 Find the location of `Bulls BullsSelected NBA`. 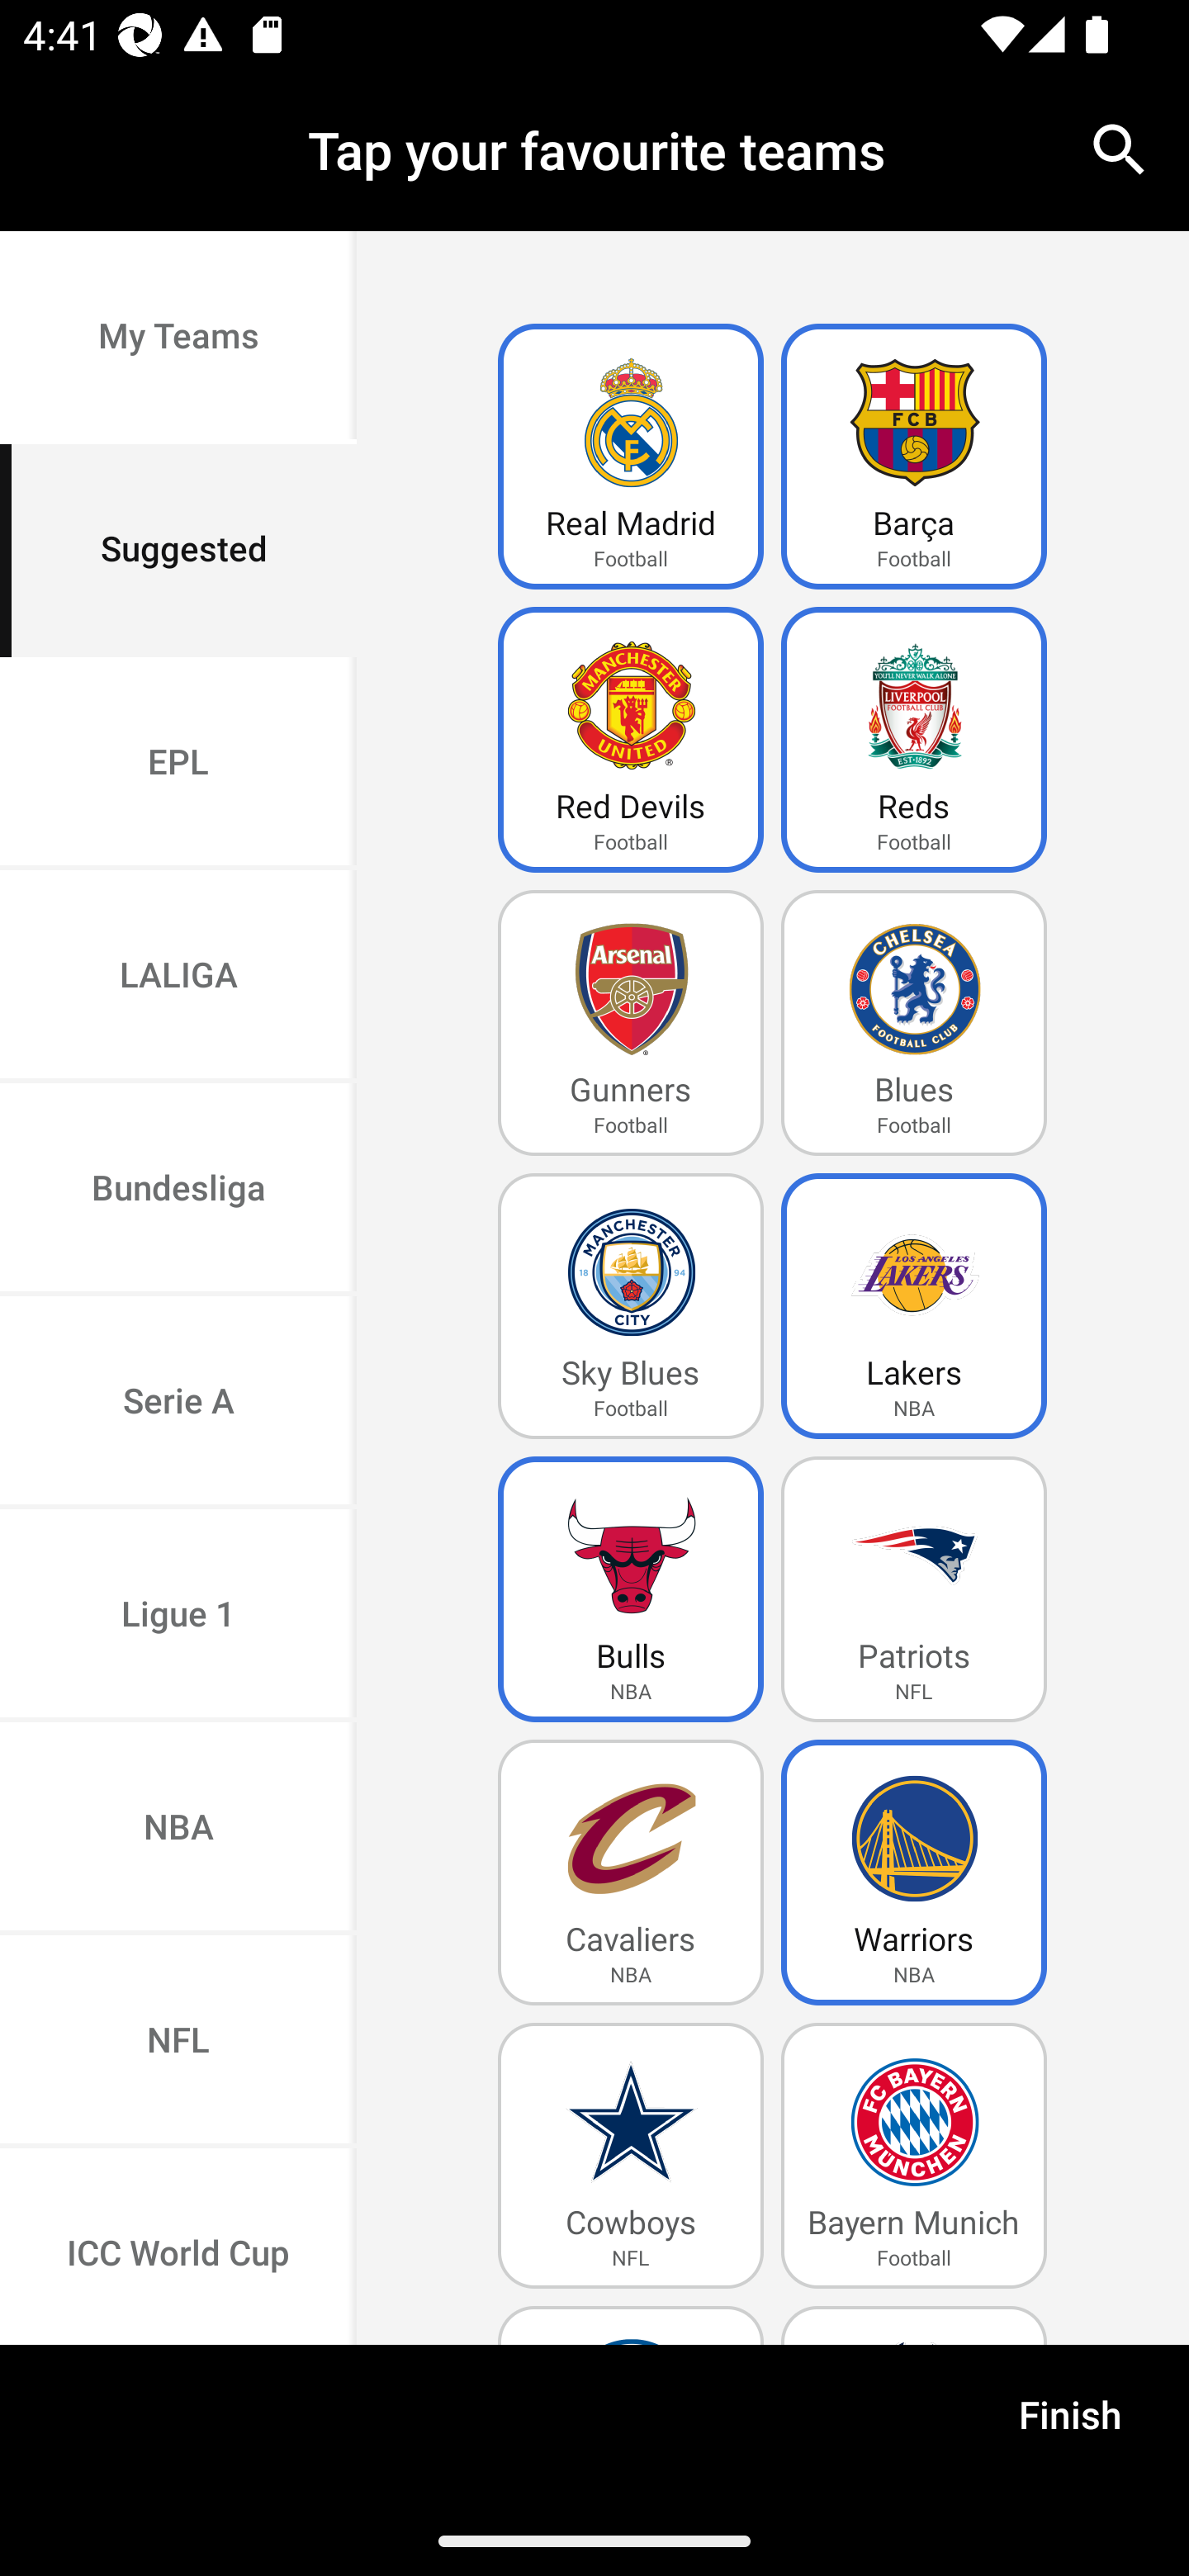

Bulls BullsSelected NBA is located at coordinates (631, 1589).